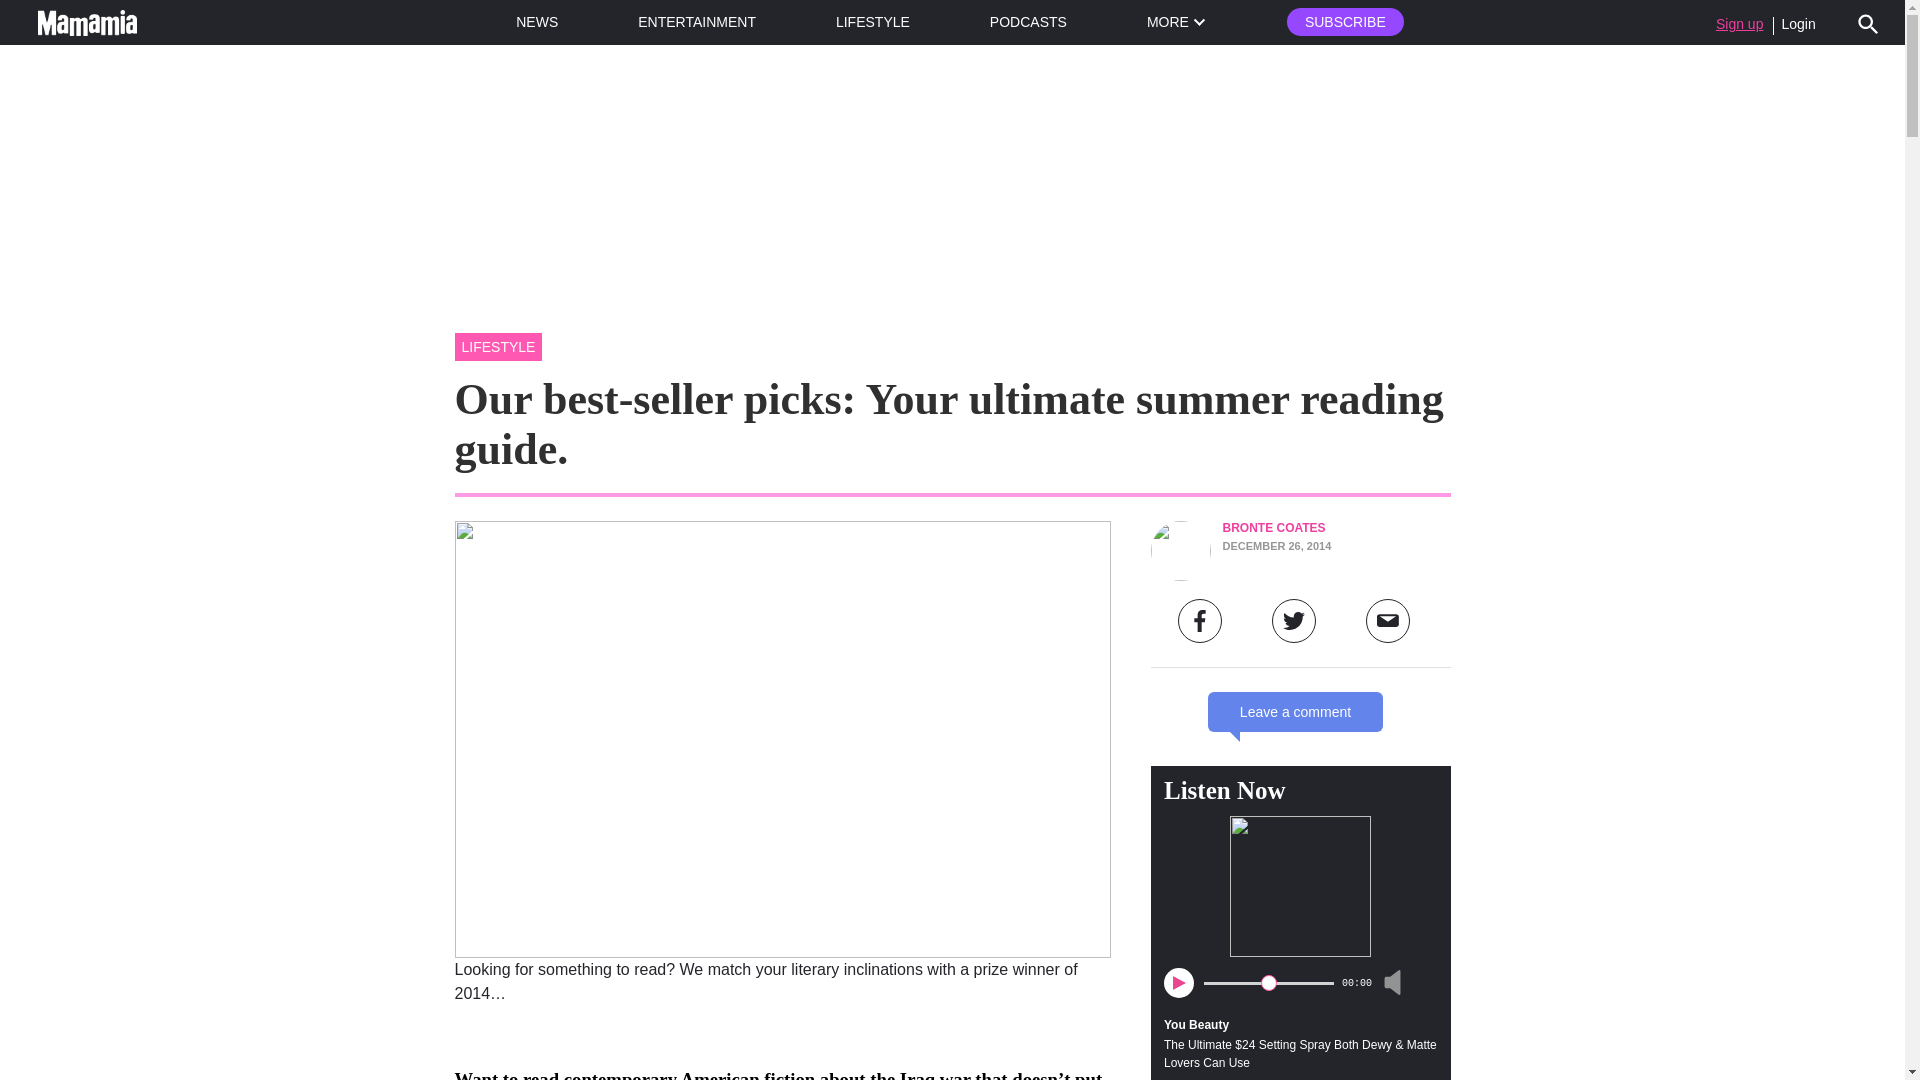 Image resolution: width=1920 pixels, height=1080 pixels. I want to click on PODCASTS, so click(1028, 22).